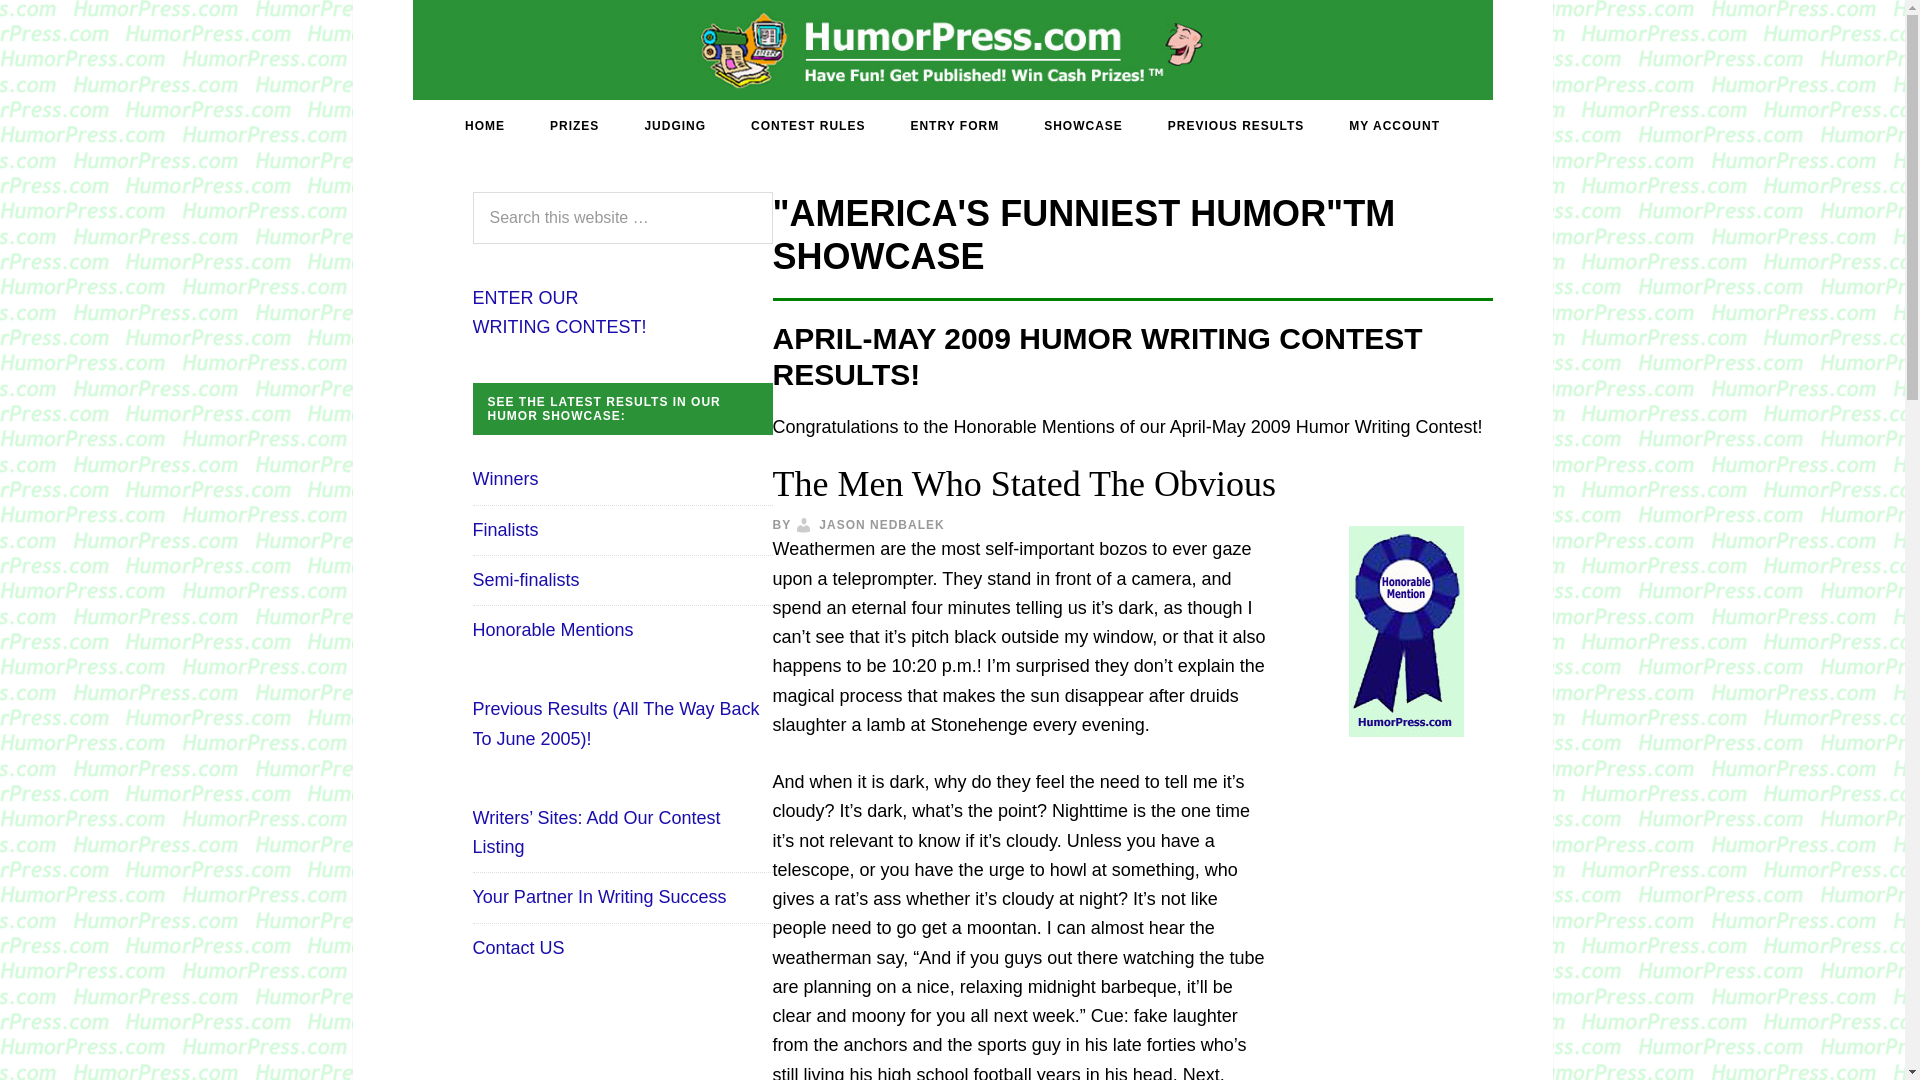 Image resolution: width=1920 pixels, height=1080 pixels. What do you see at coordinates (1394, 126) in the screenshot?
I see `MY ACCOUNT` at bounding box center [1394, 126].